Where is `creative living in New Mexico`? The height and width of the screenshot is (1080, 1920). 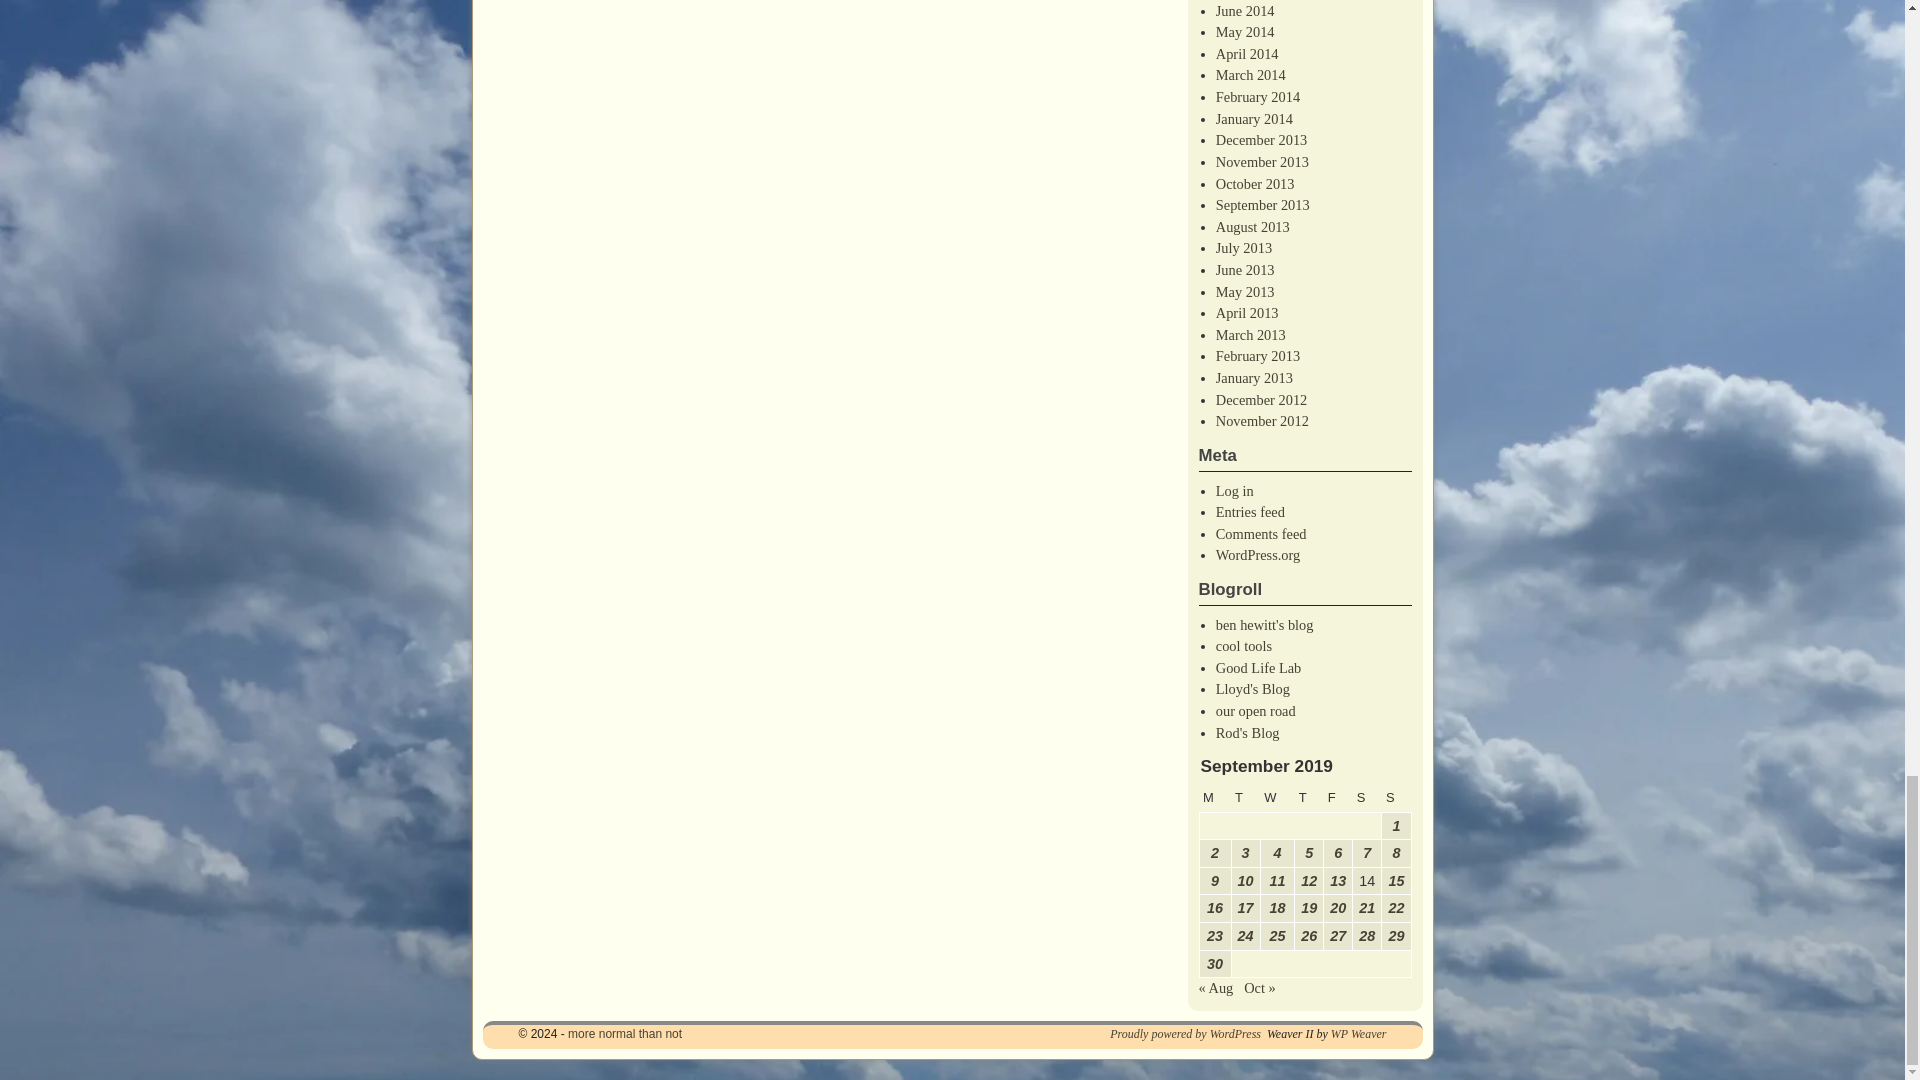 creative living in New Mexico is located at coordinates (1258, 668).